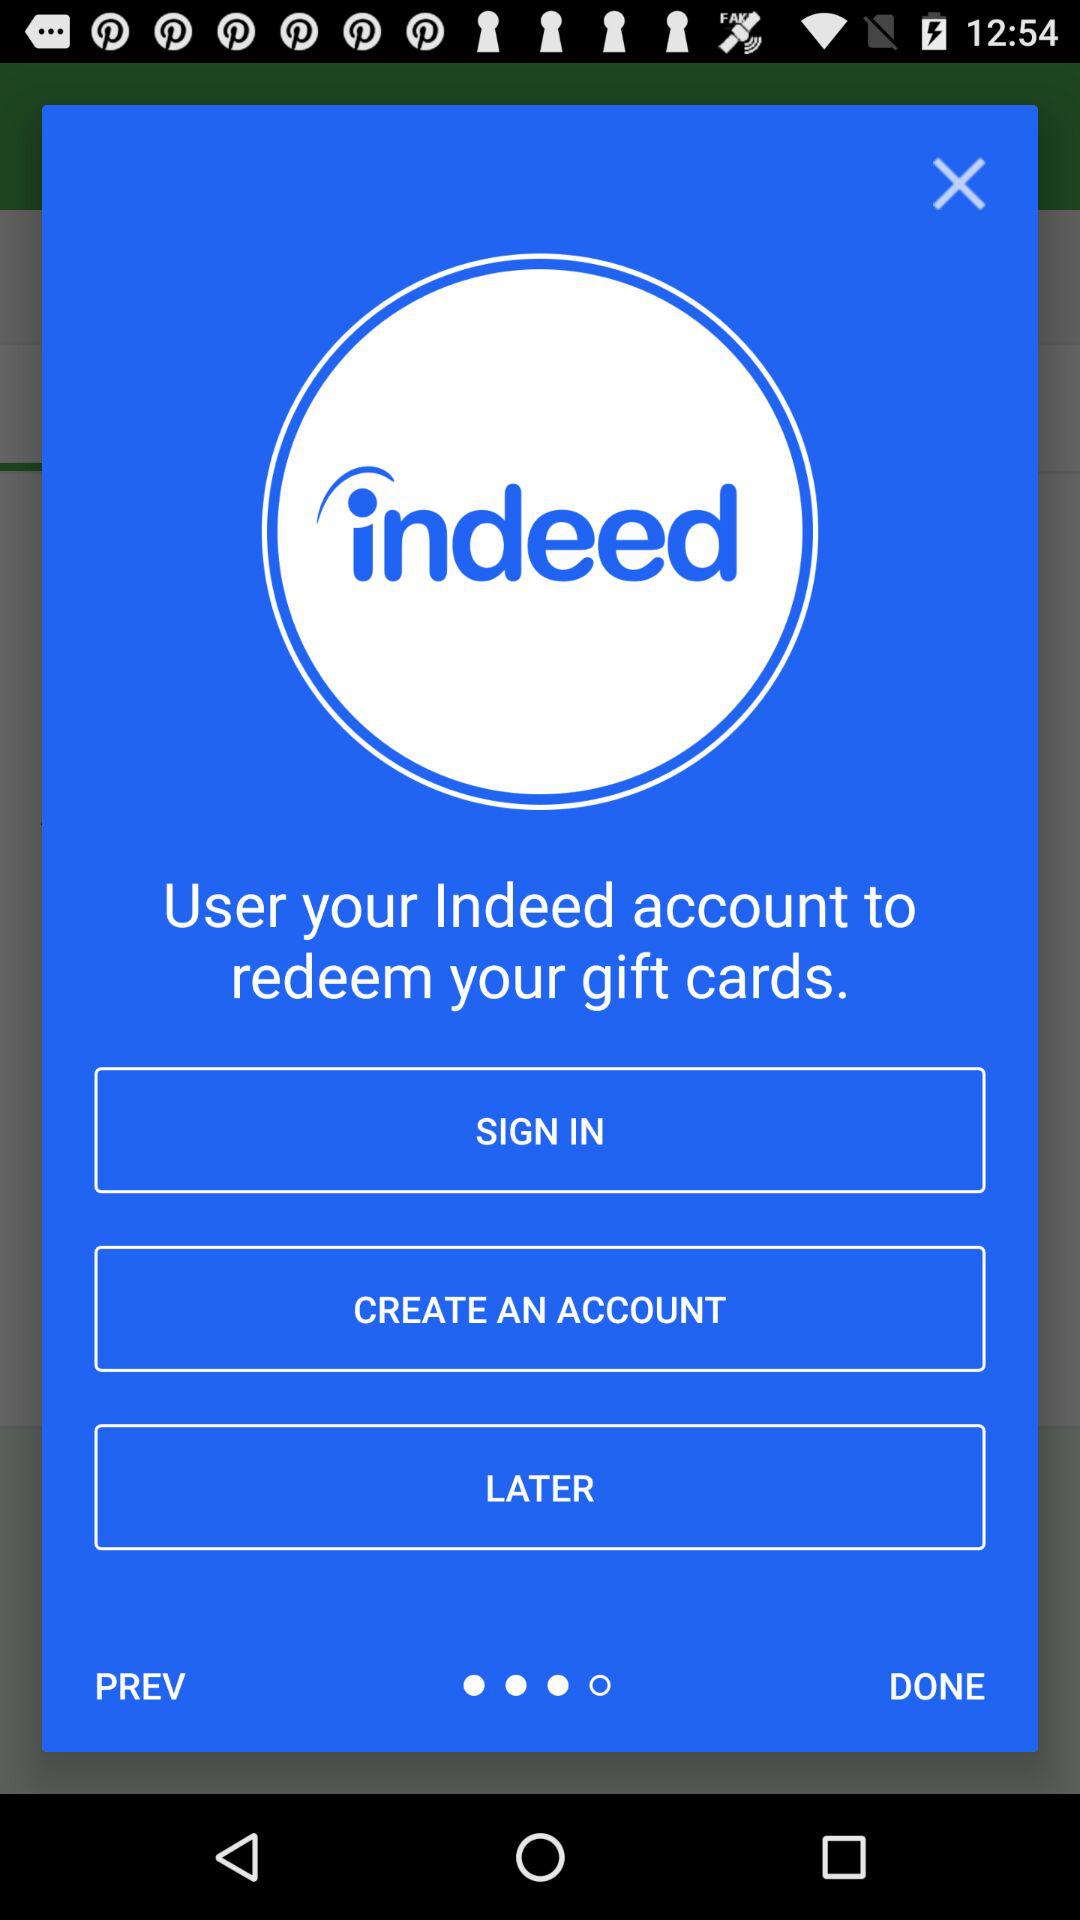 This screenshot has height=1920, width=1080. I want to click on select item above the create an account icon, so click(540, 1130).